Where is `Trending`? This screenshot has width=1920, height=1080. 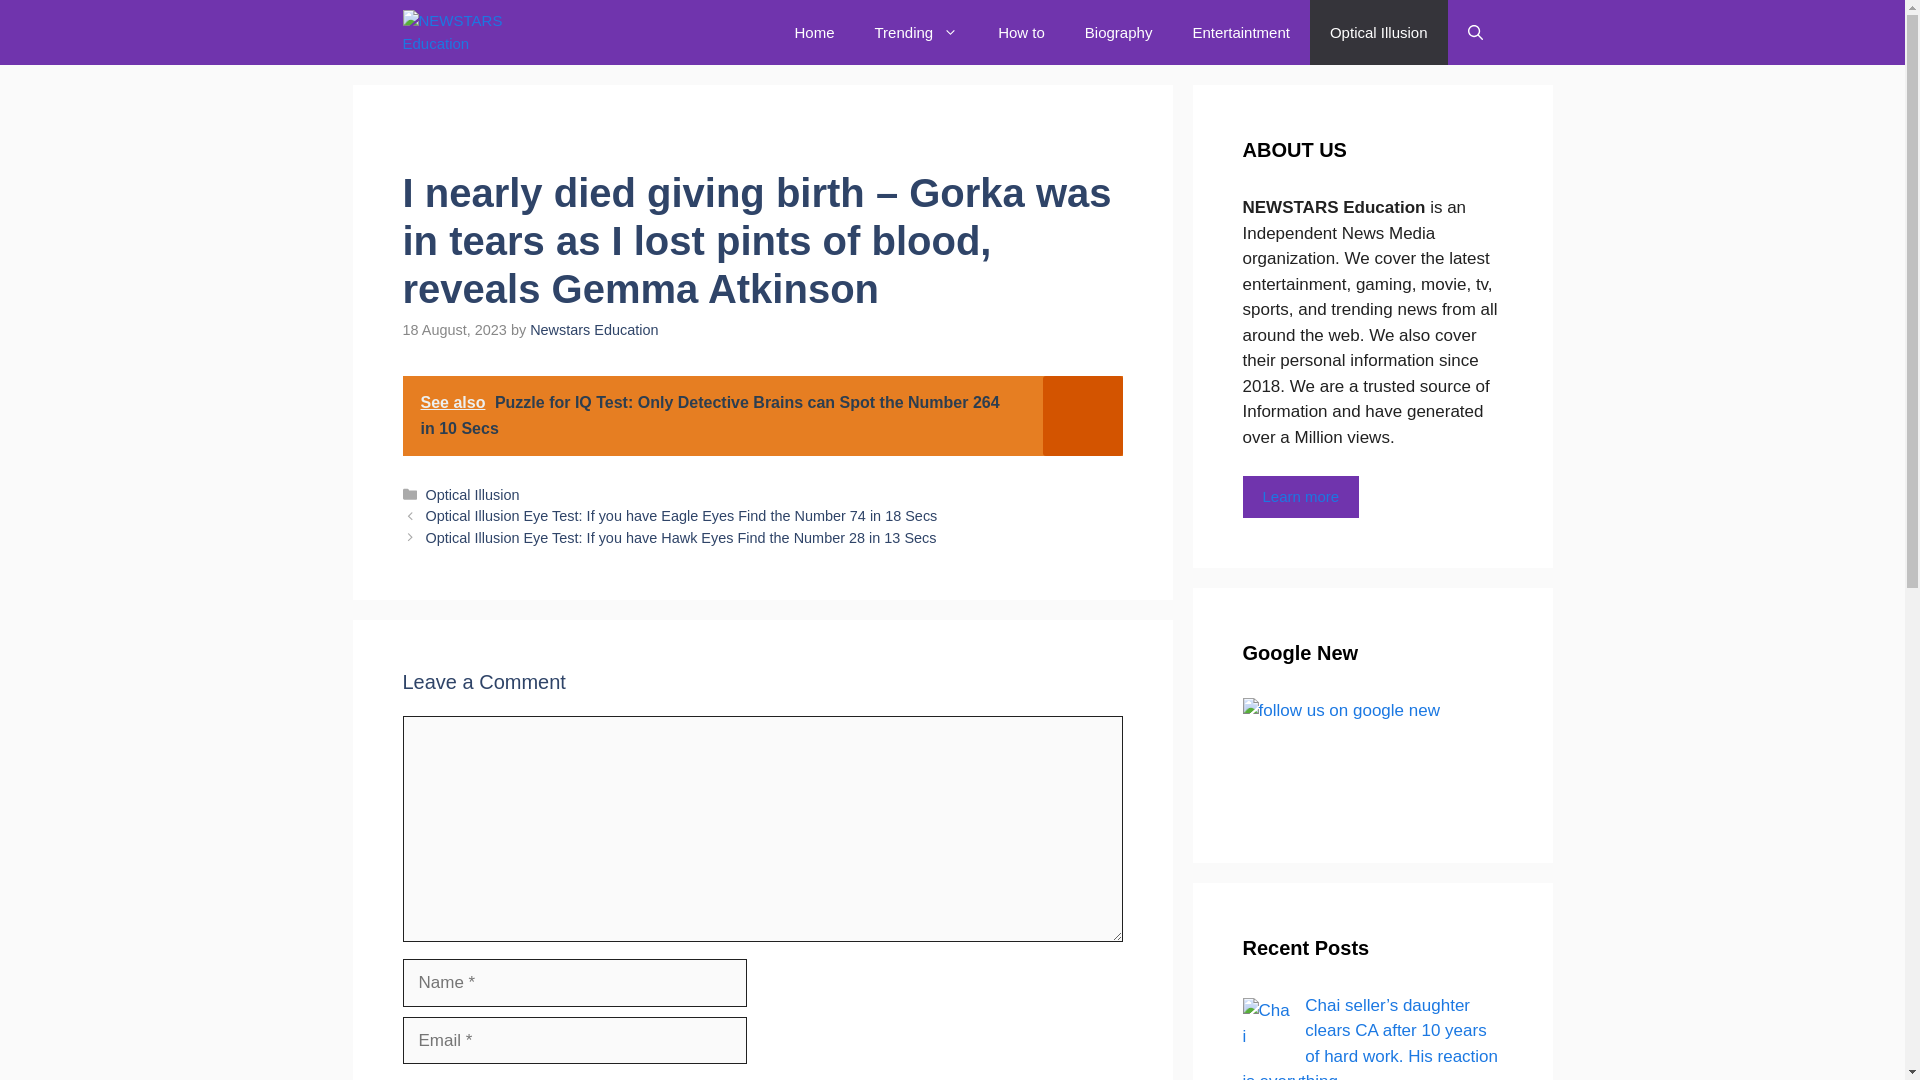 Trending is located at coordinates (916, 32).